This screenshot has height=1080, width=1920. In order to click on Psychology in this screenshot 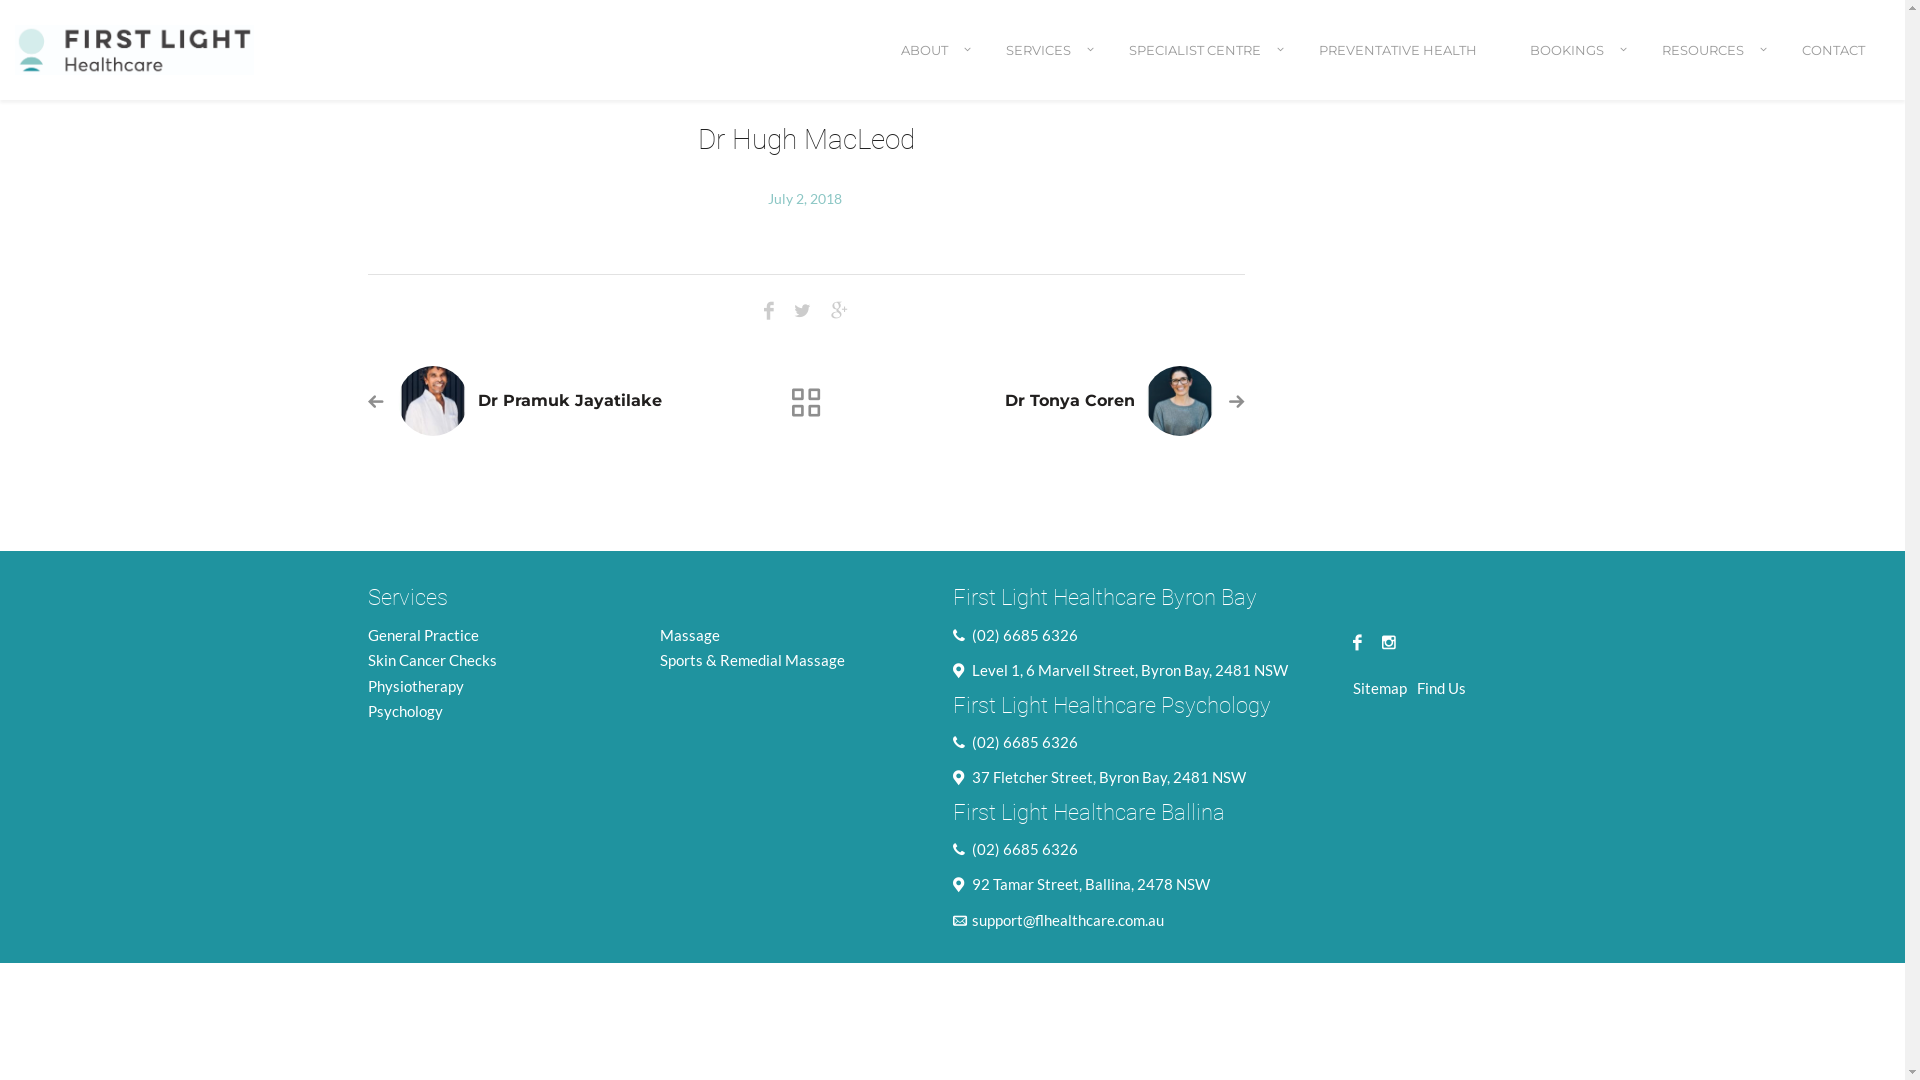, I will do `click(406, 711)`.